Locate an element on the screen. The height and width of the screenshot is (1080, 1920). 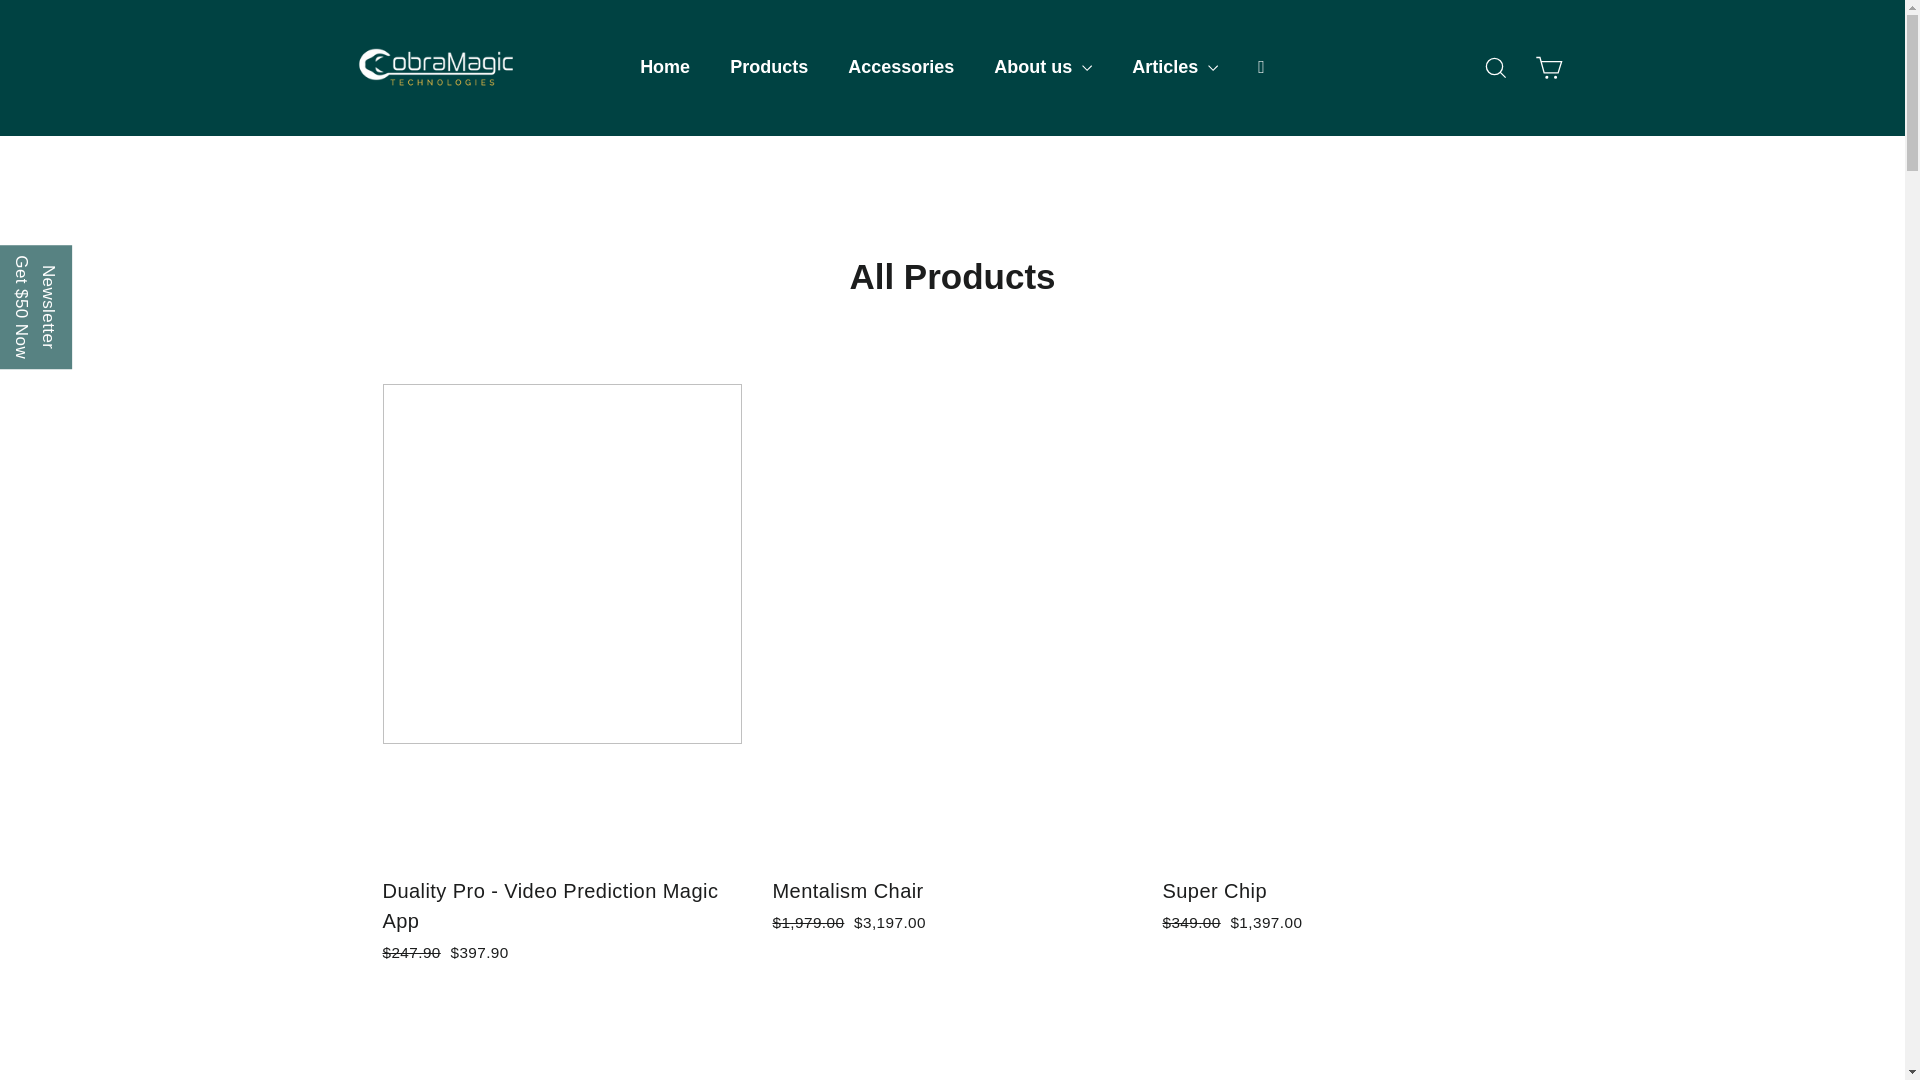
Home is located at coordinates (665, 68).